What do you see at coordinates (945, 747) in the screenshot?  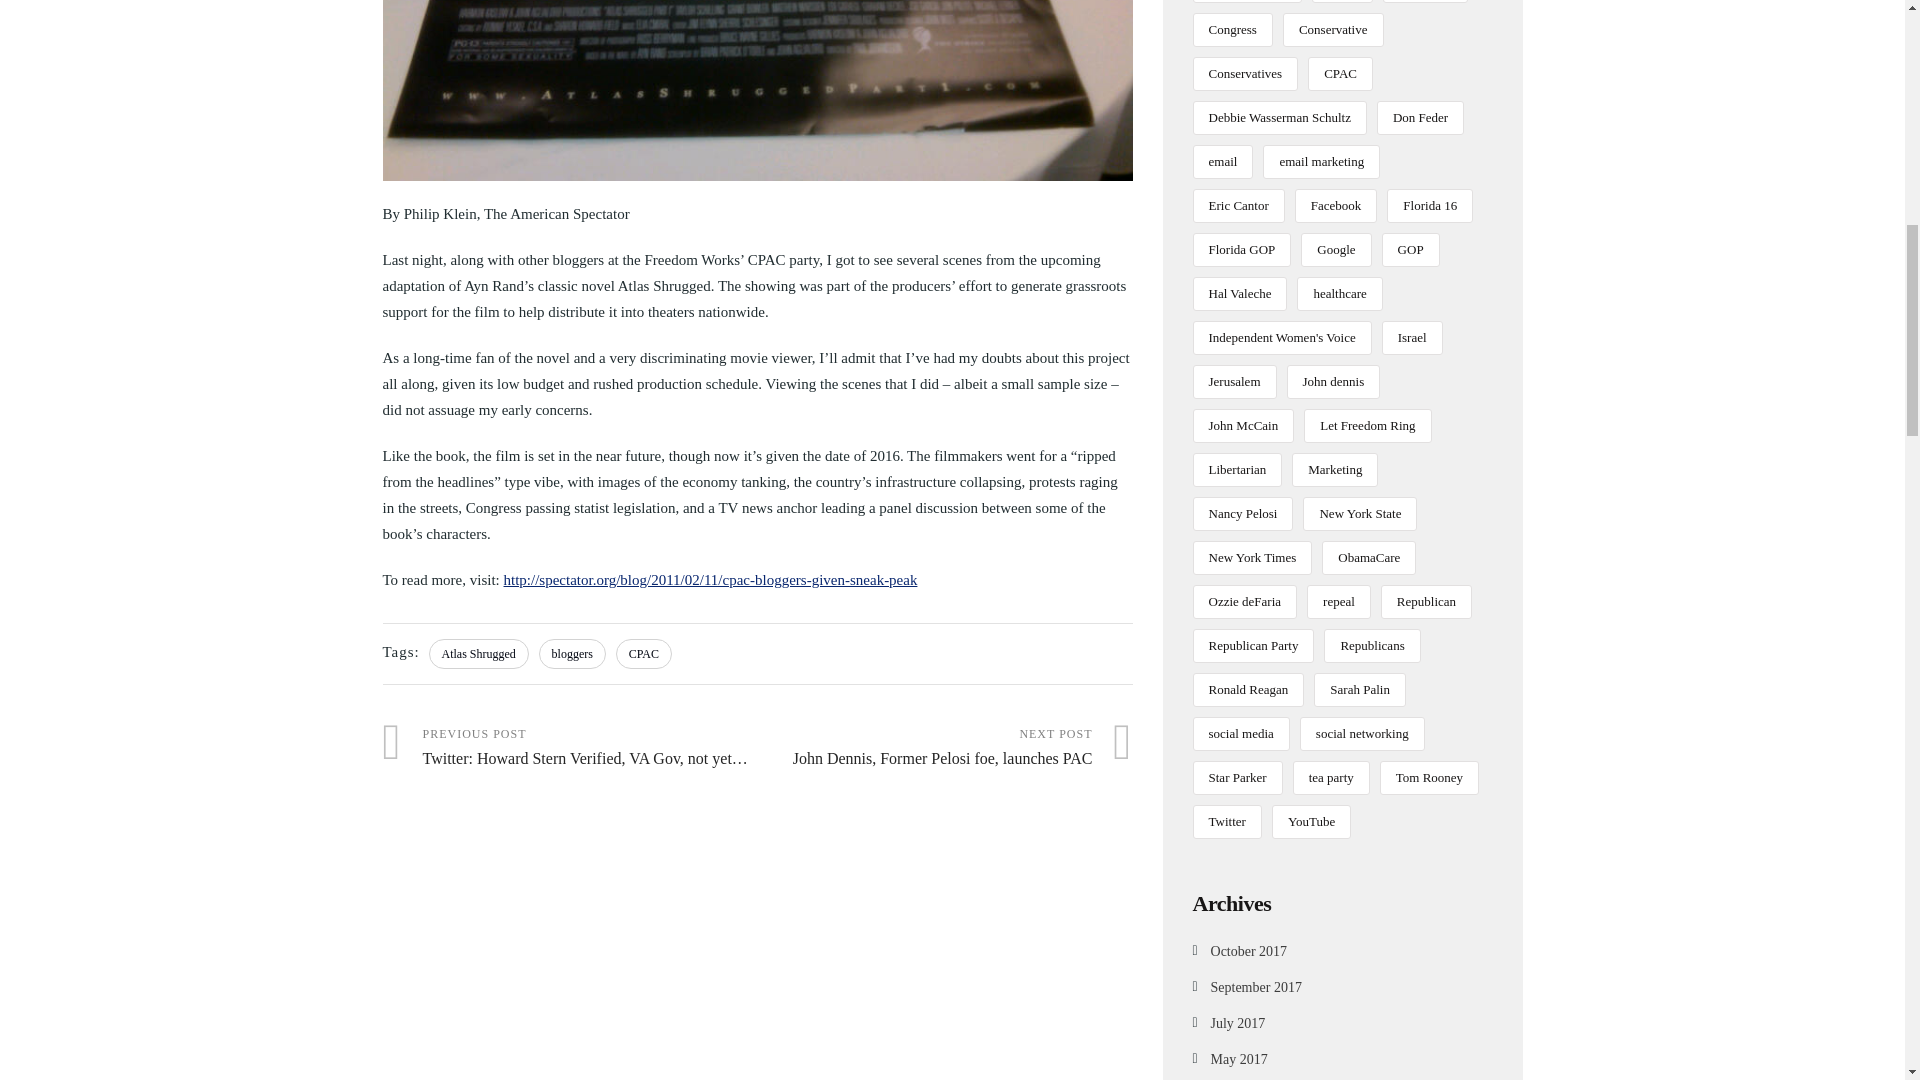 I see `Atlas Shrugged movie` at bounding box center [945, 747].